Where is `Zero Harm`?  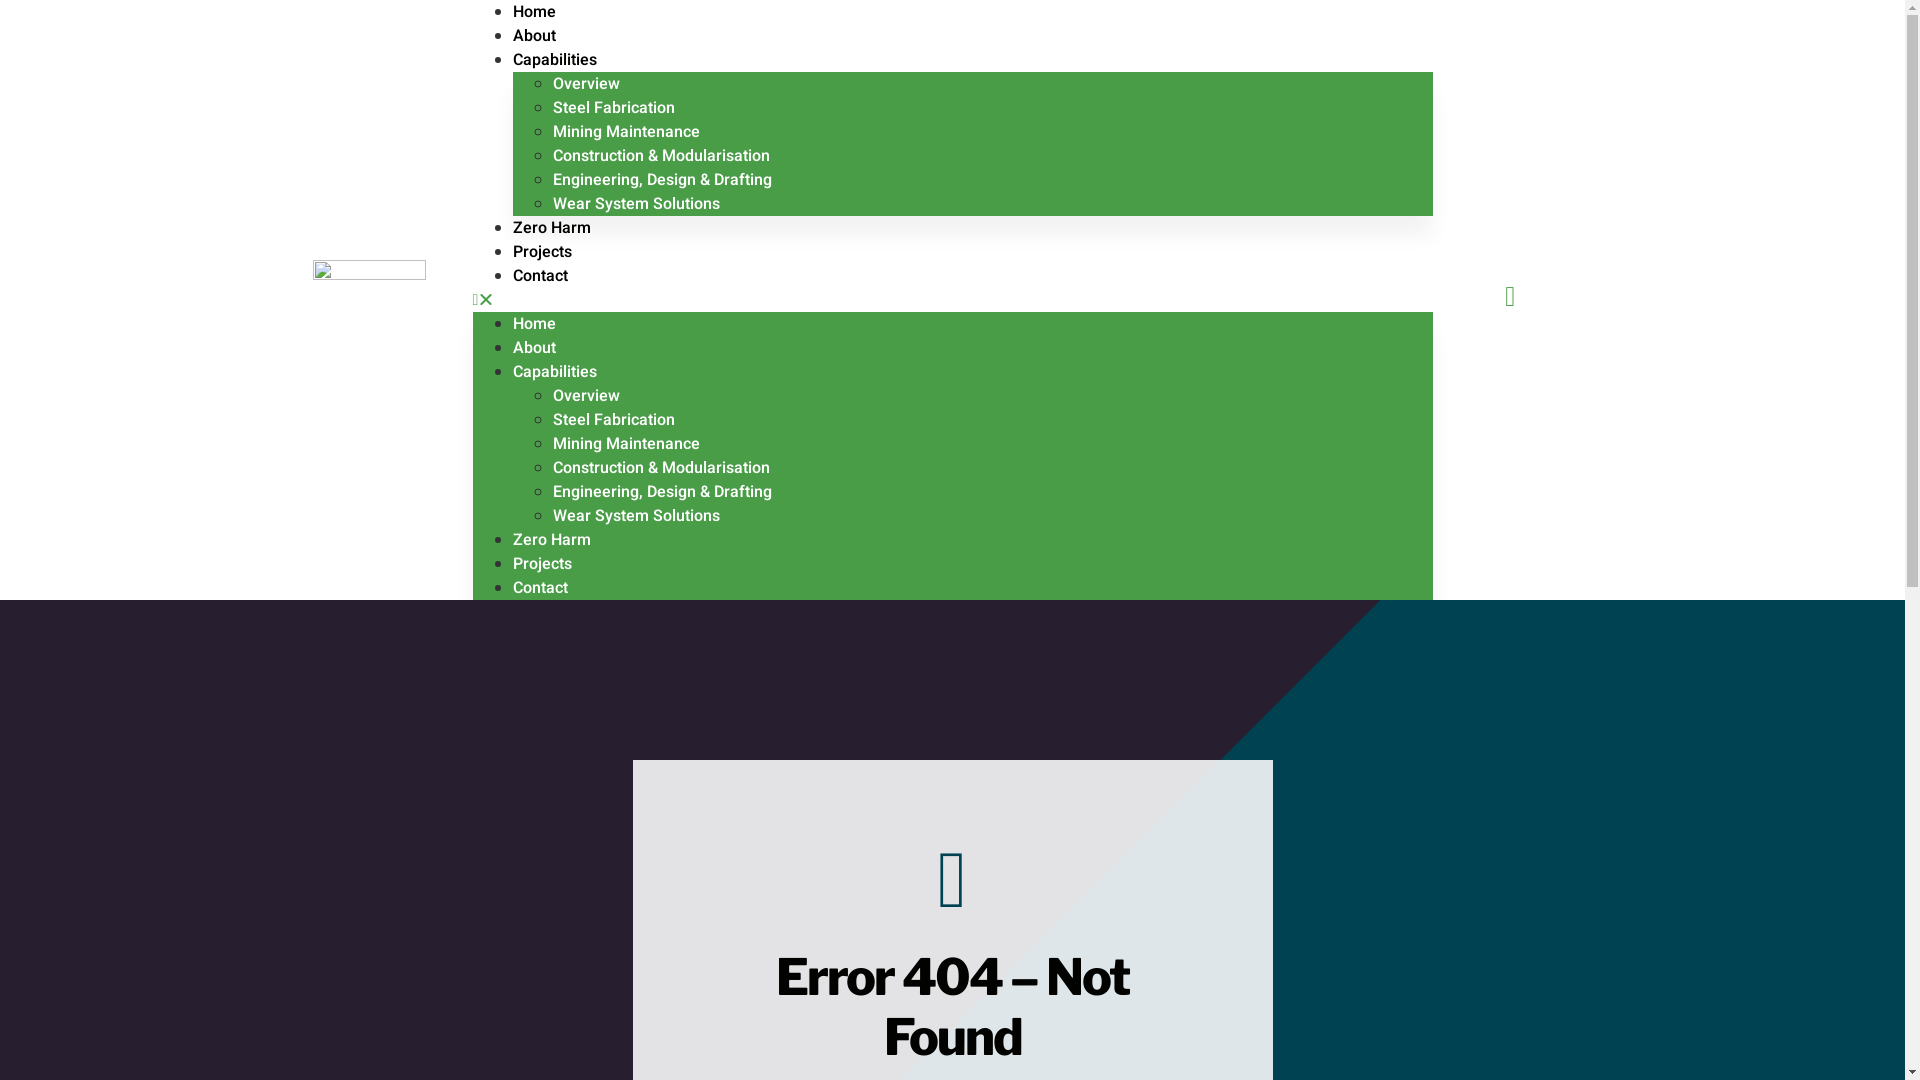
Zero Harm is located at coordinates (551, 228).